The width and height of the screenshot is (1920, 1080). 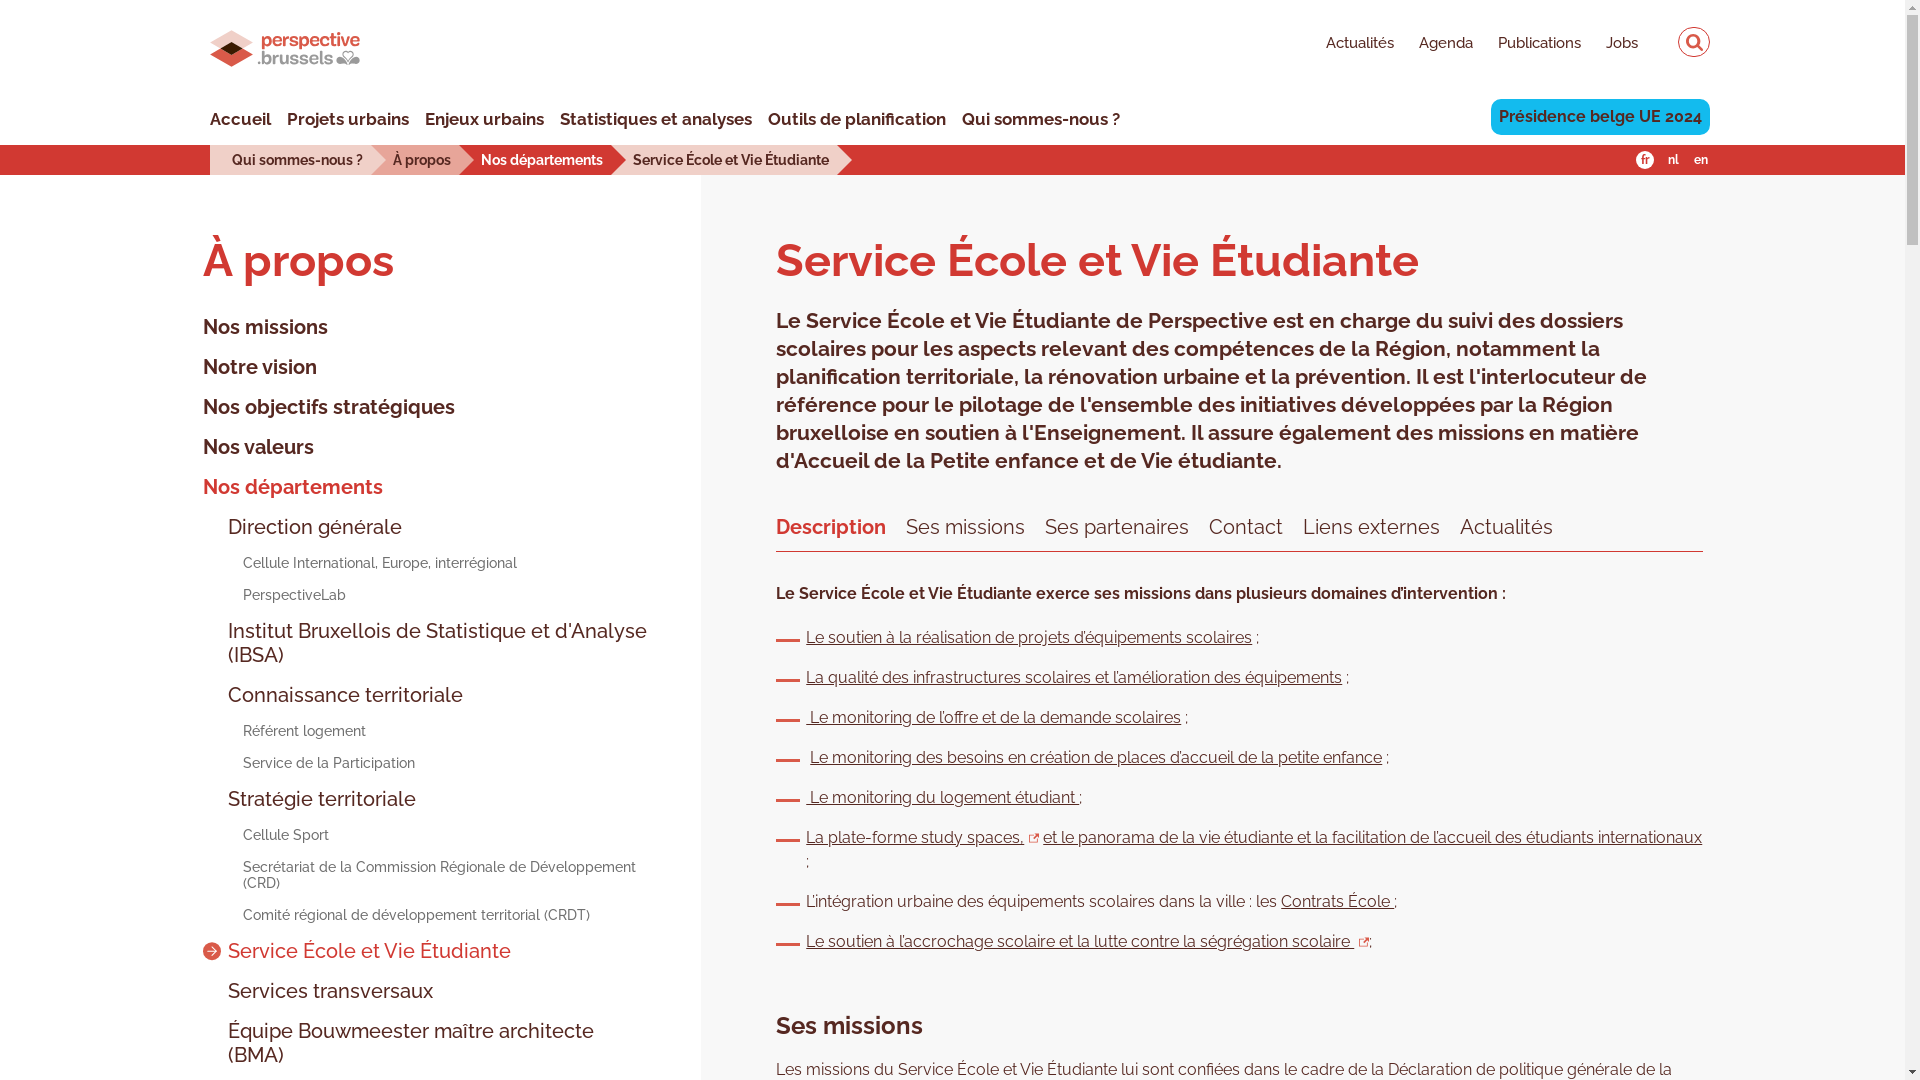 What do you see at coordinates (240, 119) in the screenshot?
I see `Accueil` at bounding box center [240, 119].